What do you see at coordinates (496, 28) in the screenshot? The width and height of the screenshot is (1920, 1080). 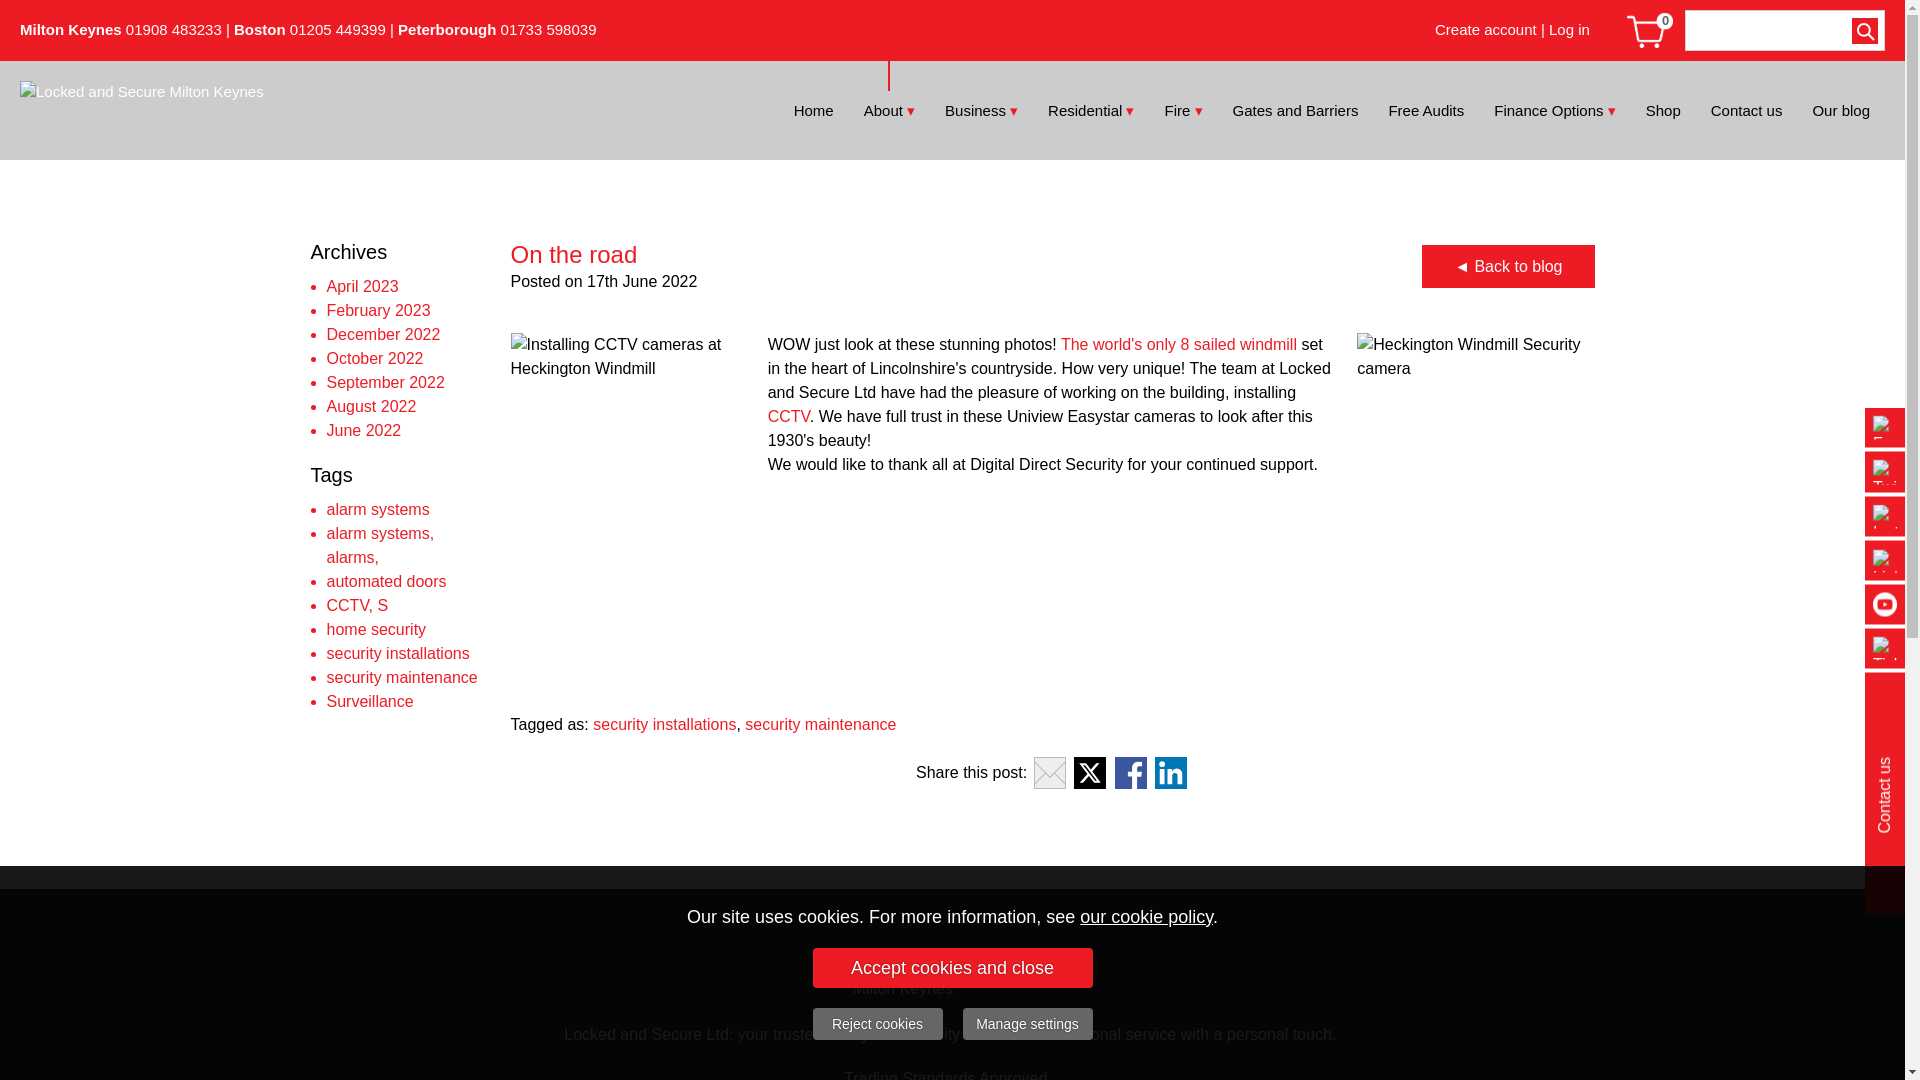 I see `Peterborough 01733 598039` at bounding box center [496, 28].